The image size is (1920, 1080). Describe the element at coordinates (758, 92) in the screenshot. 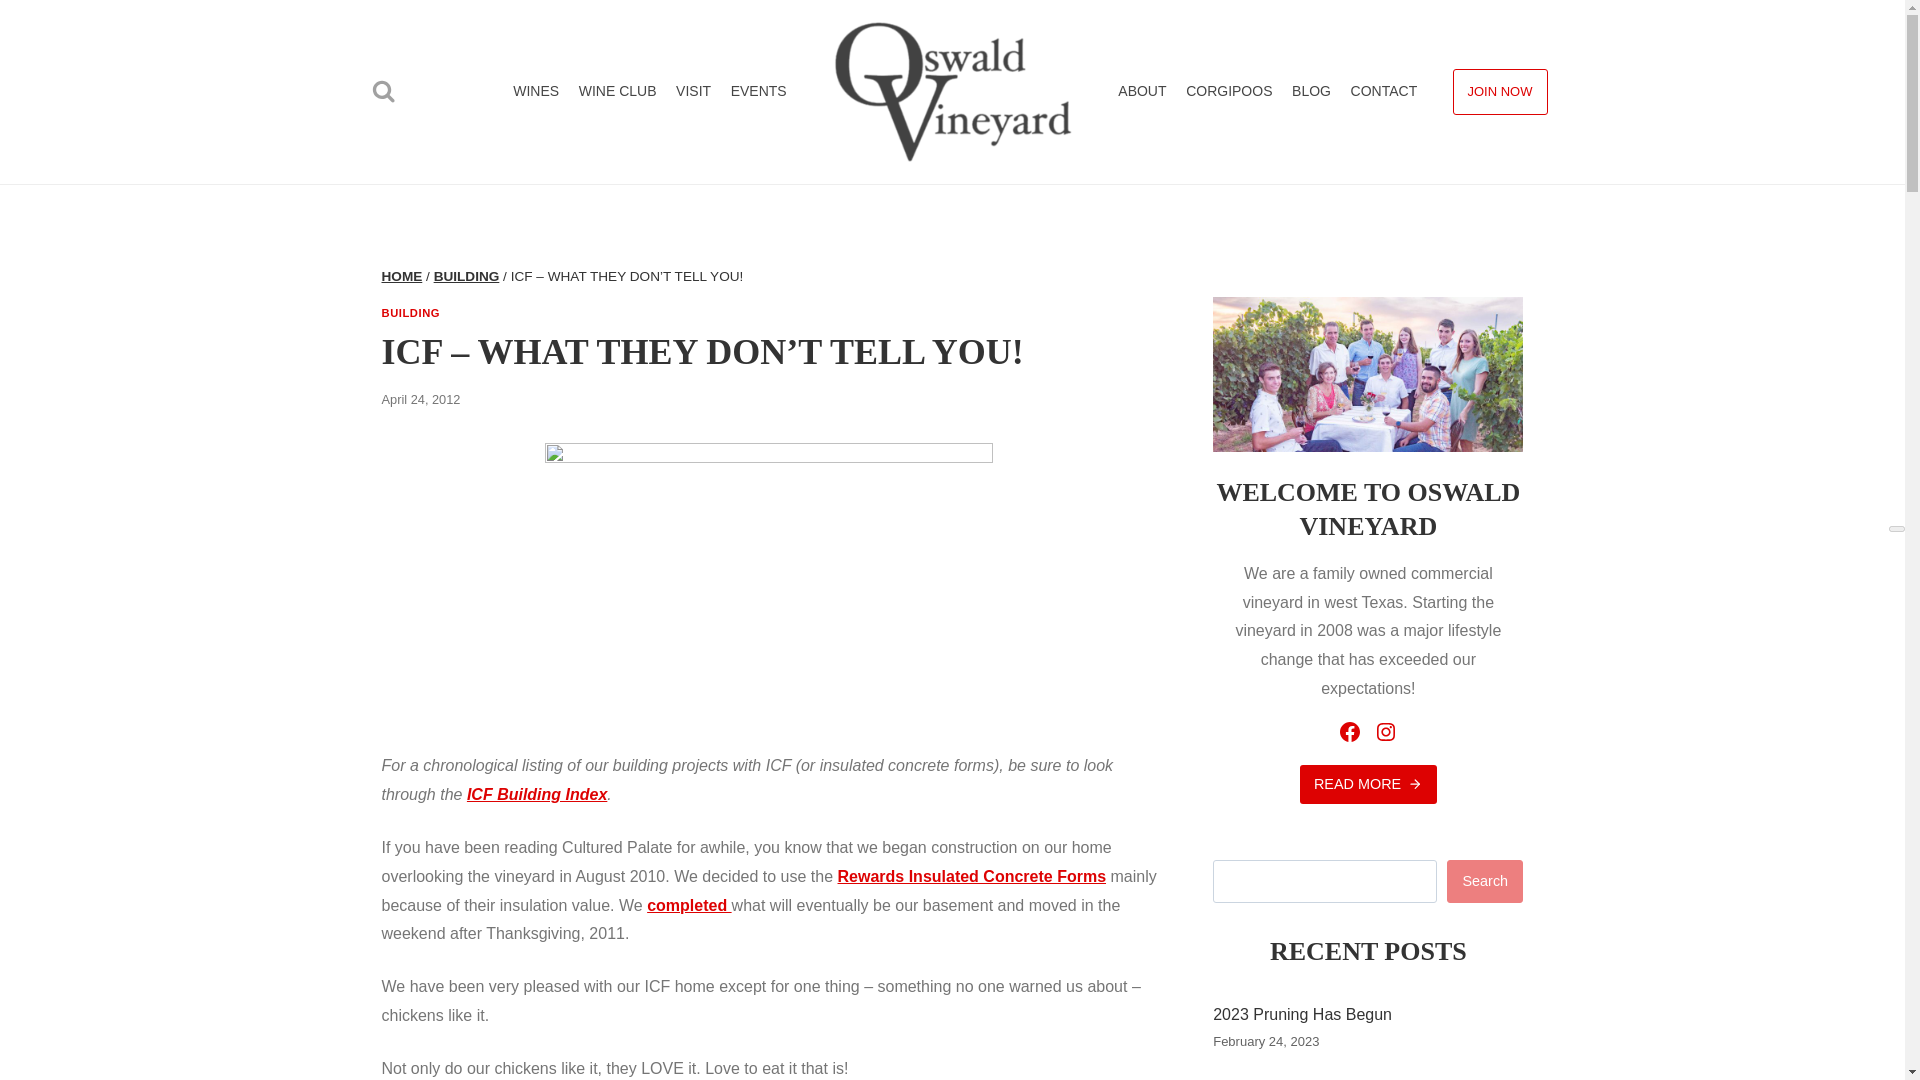

I see `EVENTS` at that location.